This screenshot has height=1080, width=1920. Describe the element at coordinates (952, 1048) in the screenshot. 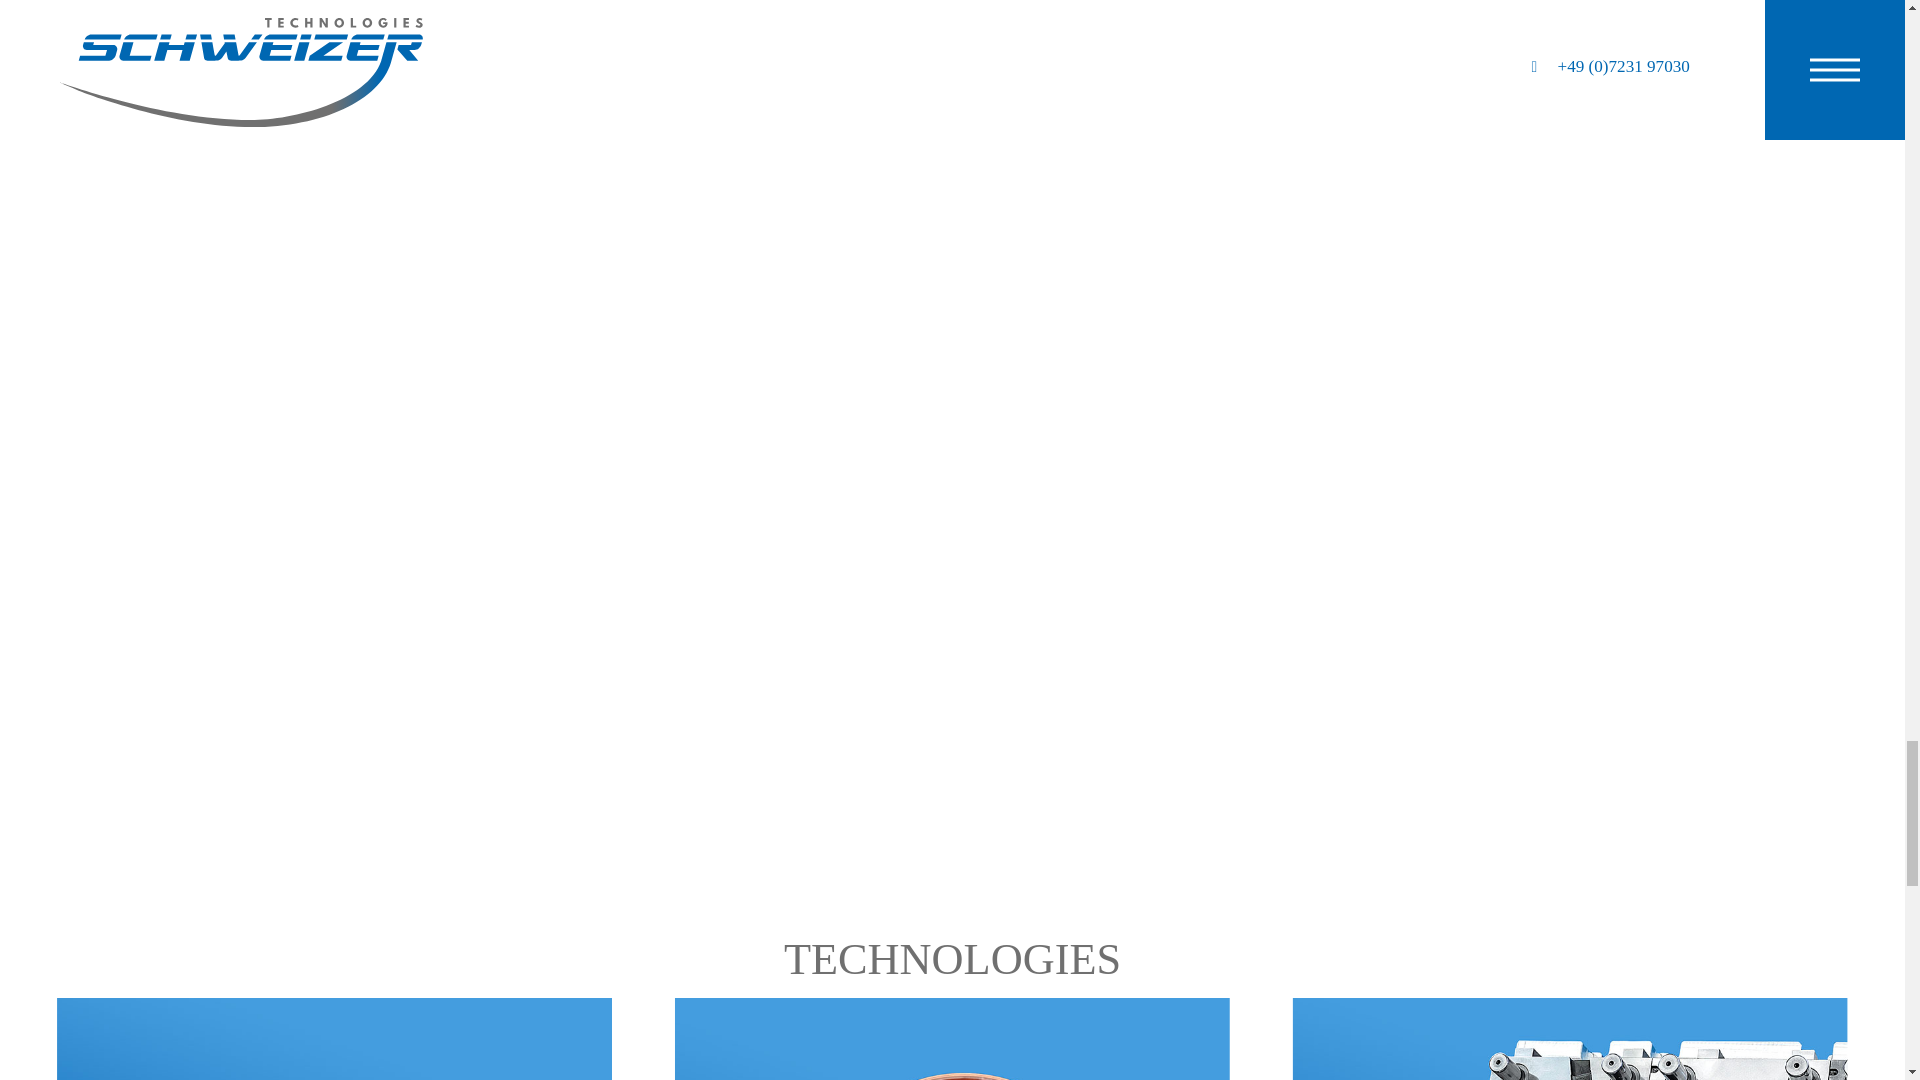

I see `COLD FORMING` at that location.